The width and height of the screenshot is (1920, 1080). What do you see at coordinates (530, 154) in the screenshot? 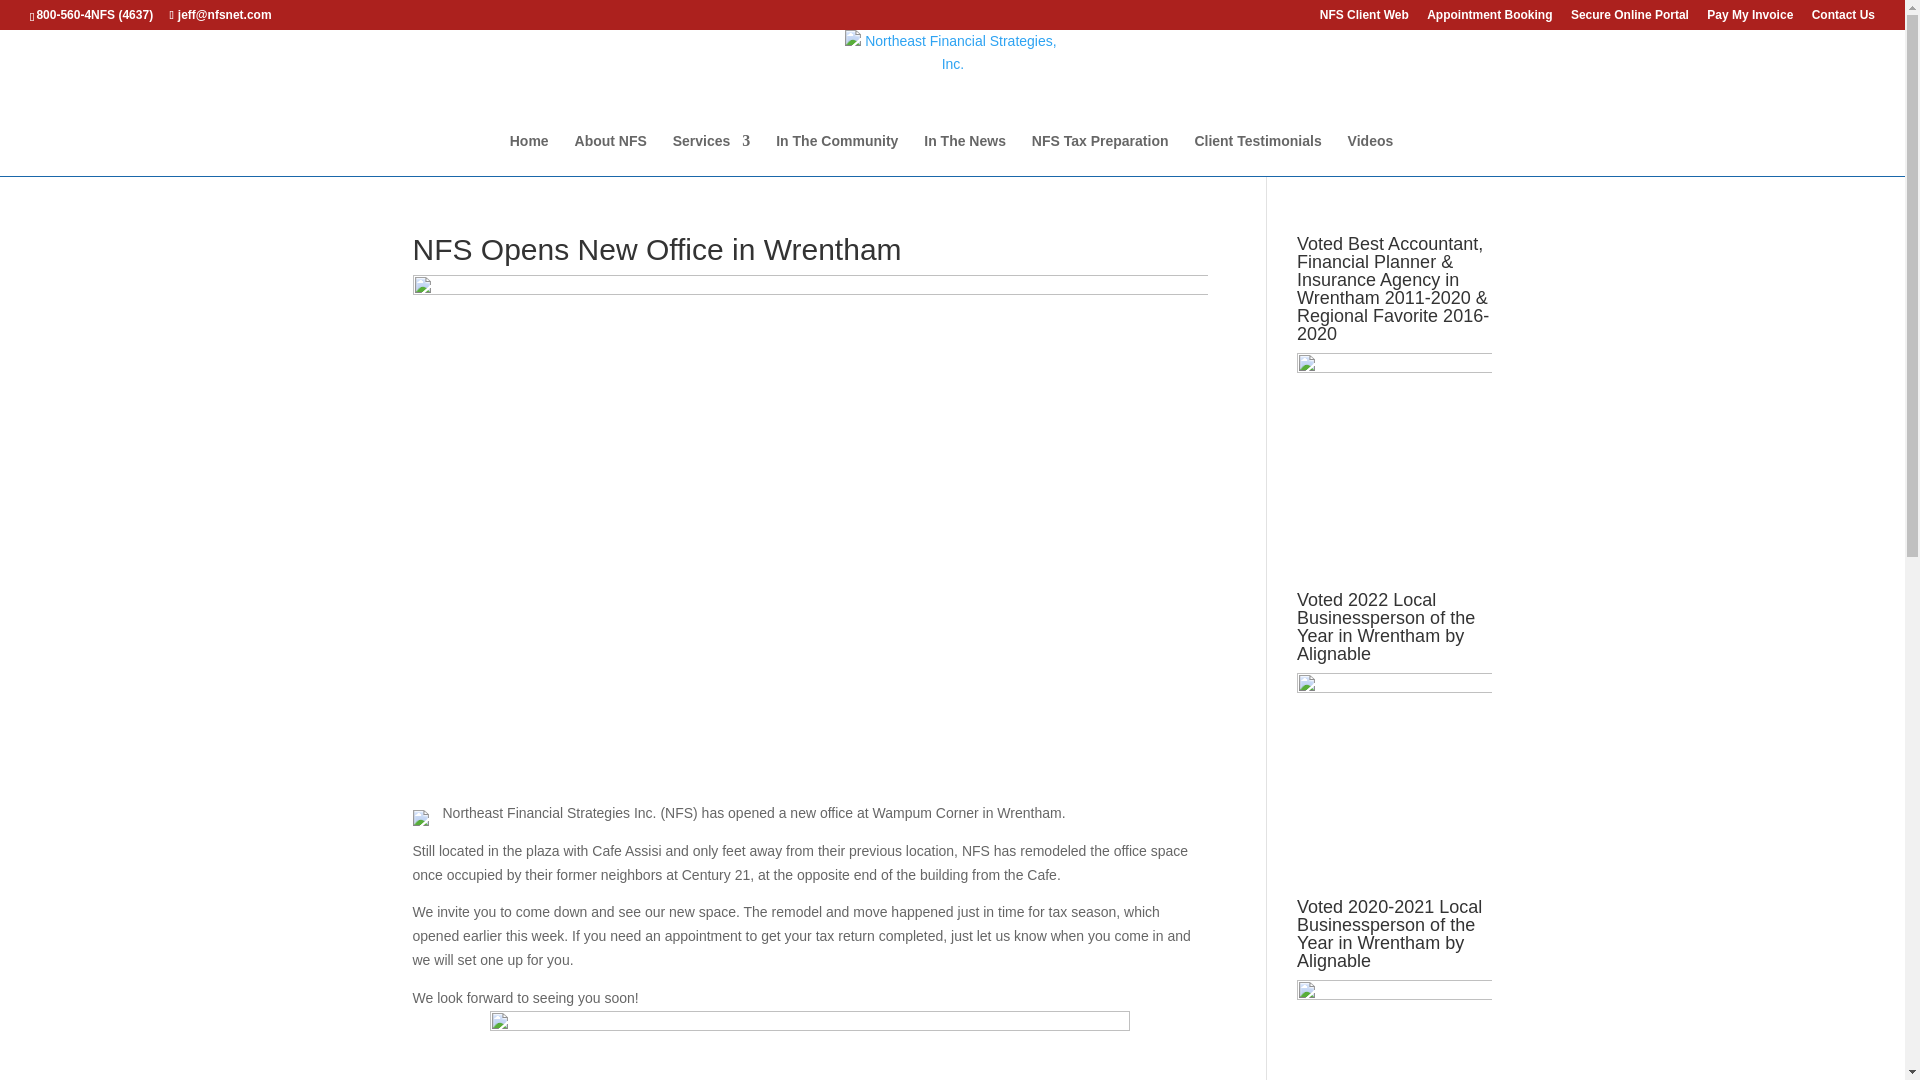
I see `Home` at bounding box center [530, 154].